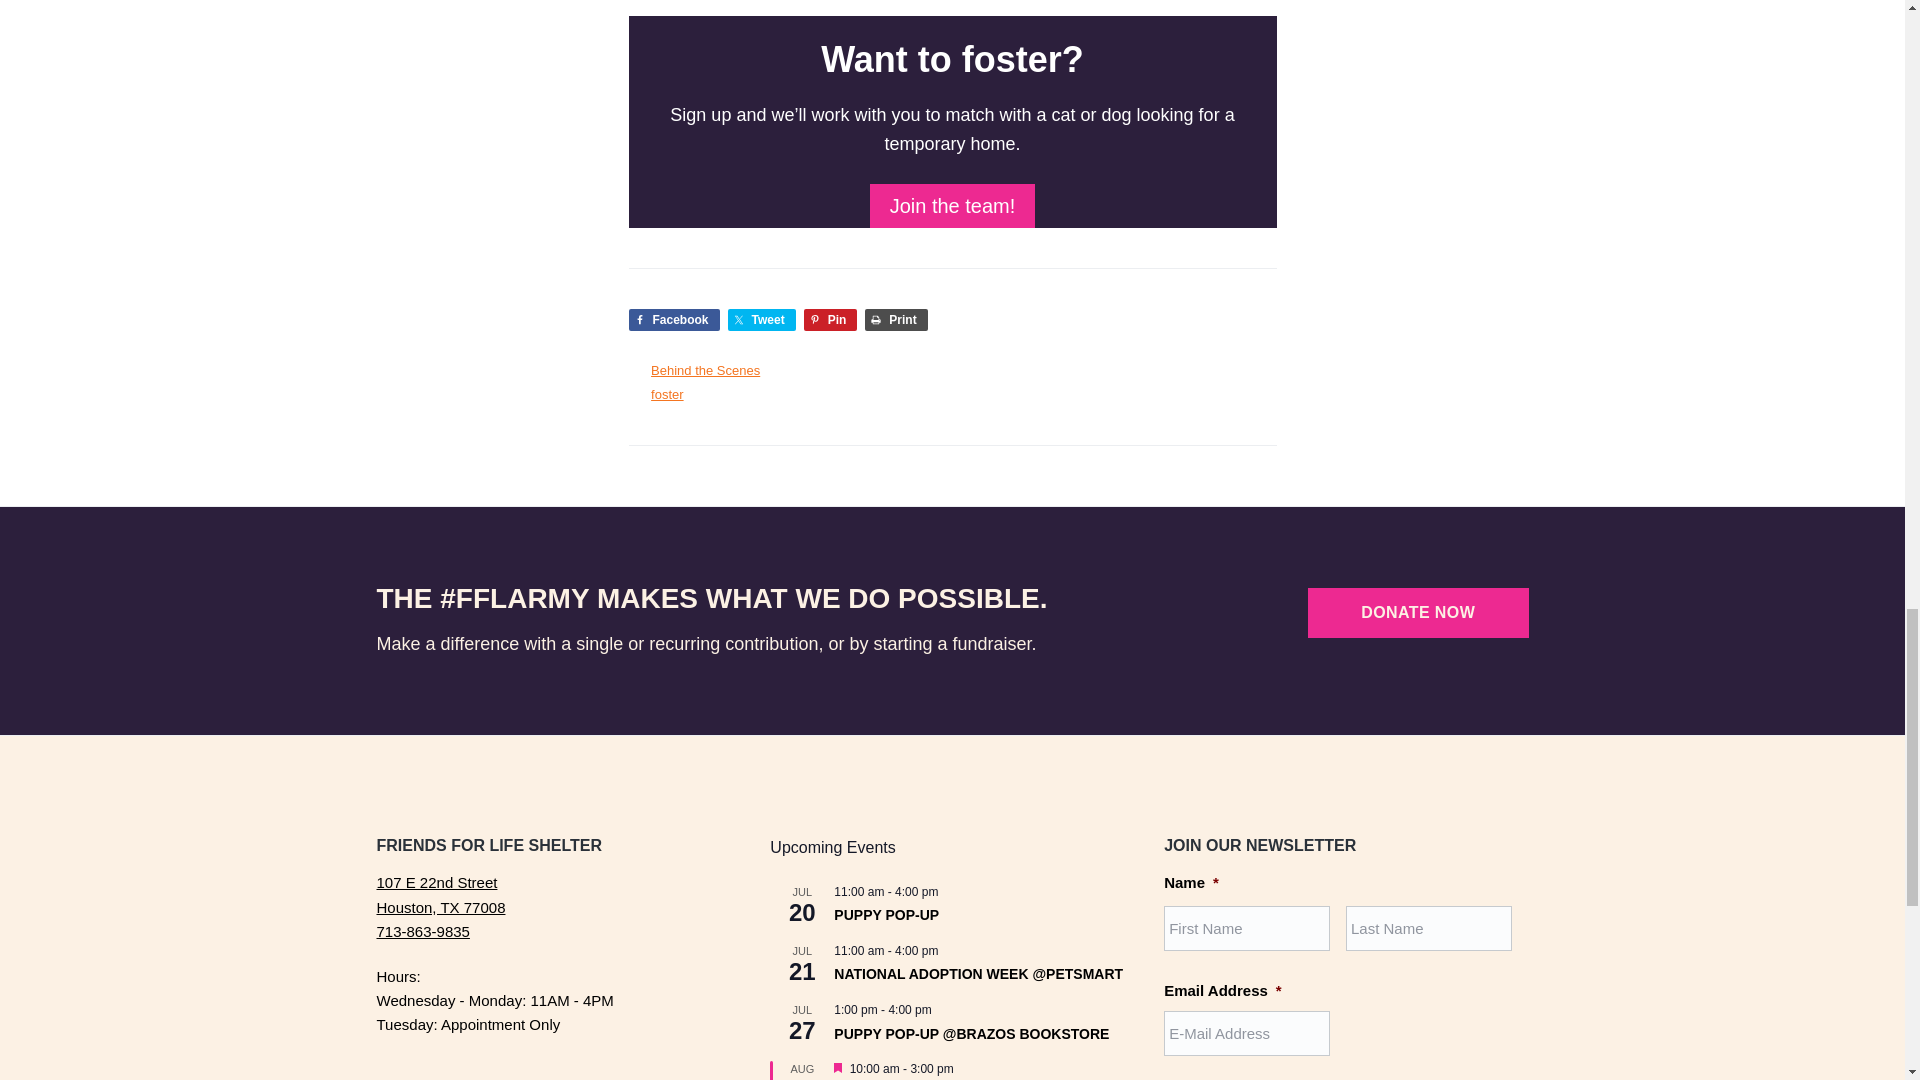  I want to click on Print this Page, so click(896, 319).